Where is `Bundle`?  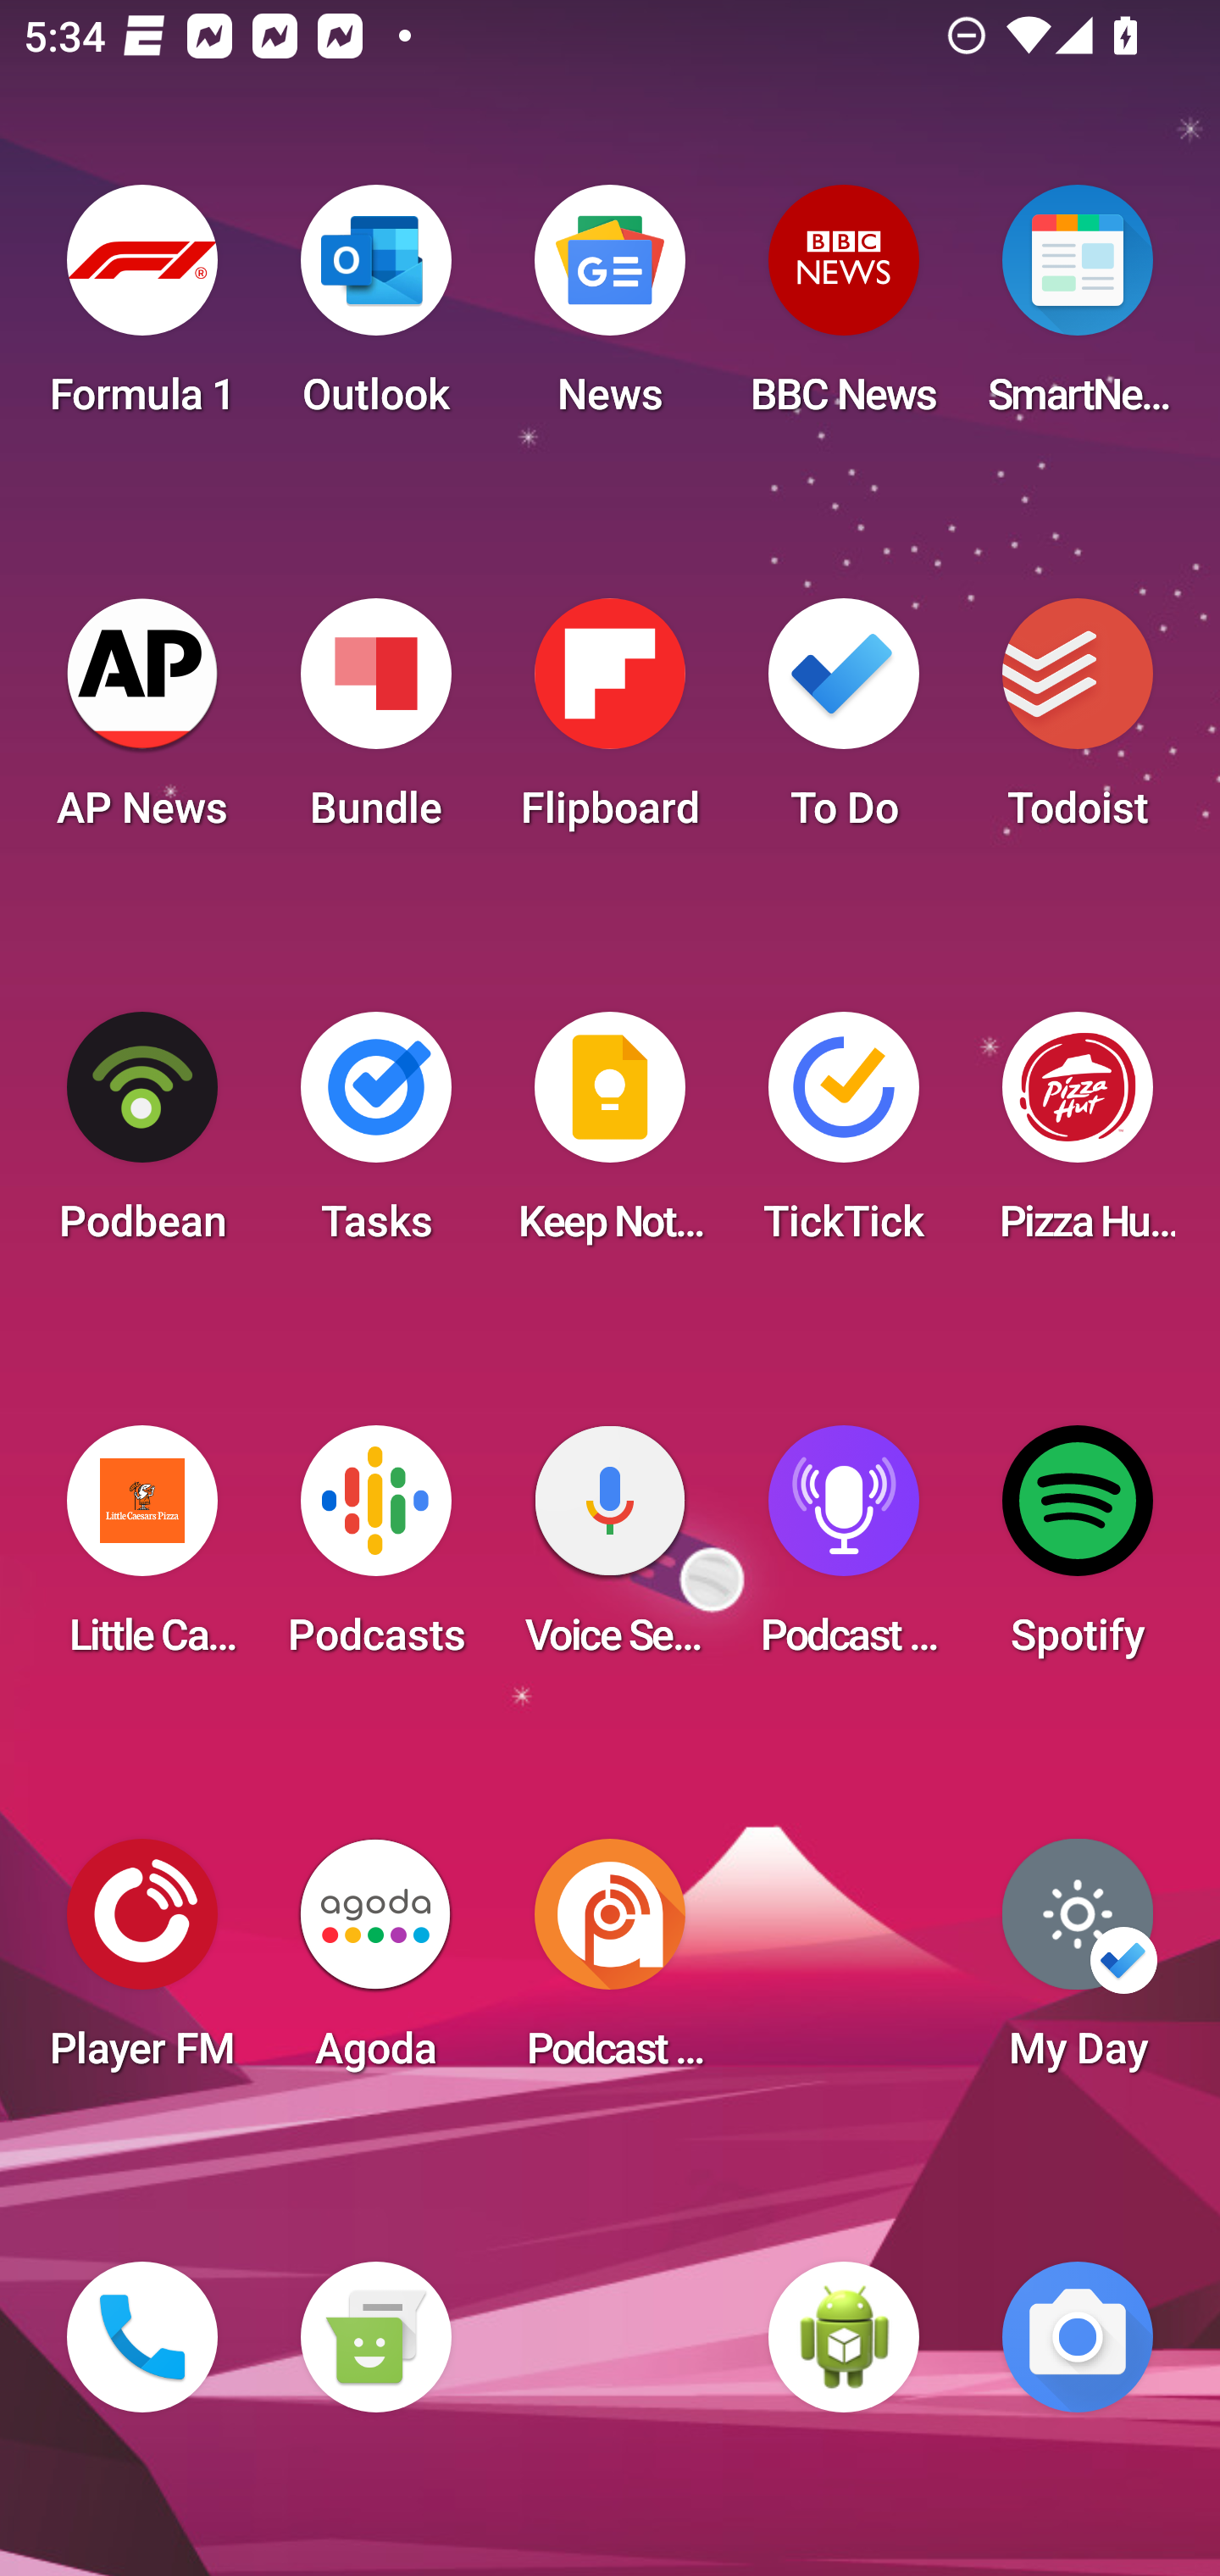 Bundle is located at coordinates (375, 724).